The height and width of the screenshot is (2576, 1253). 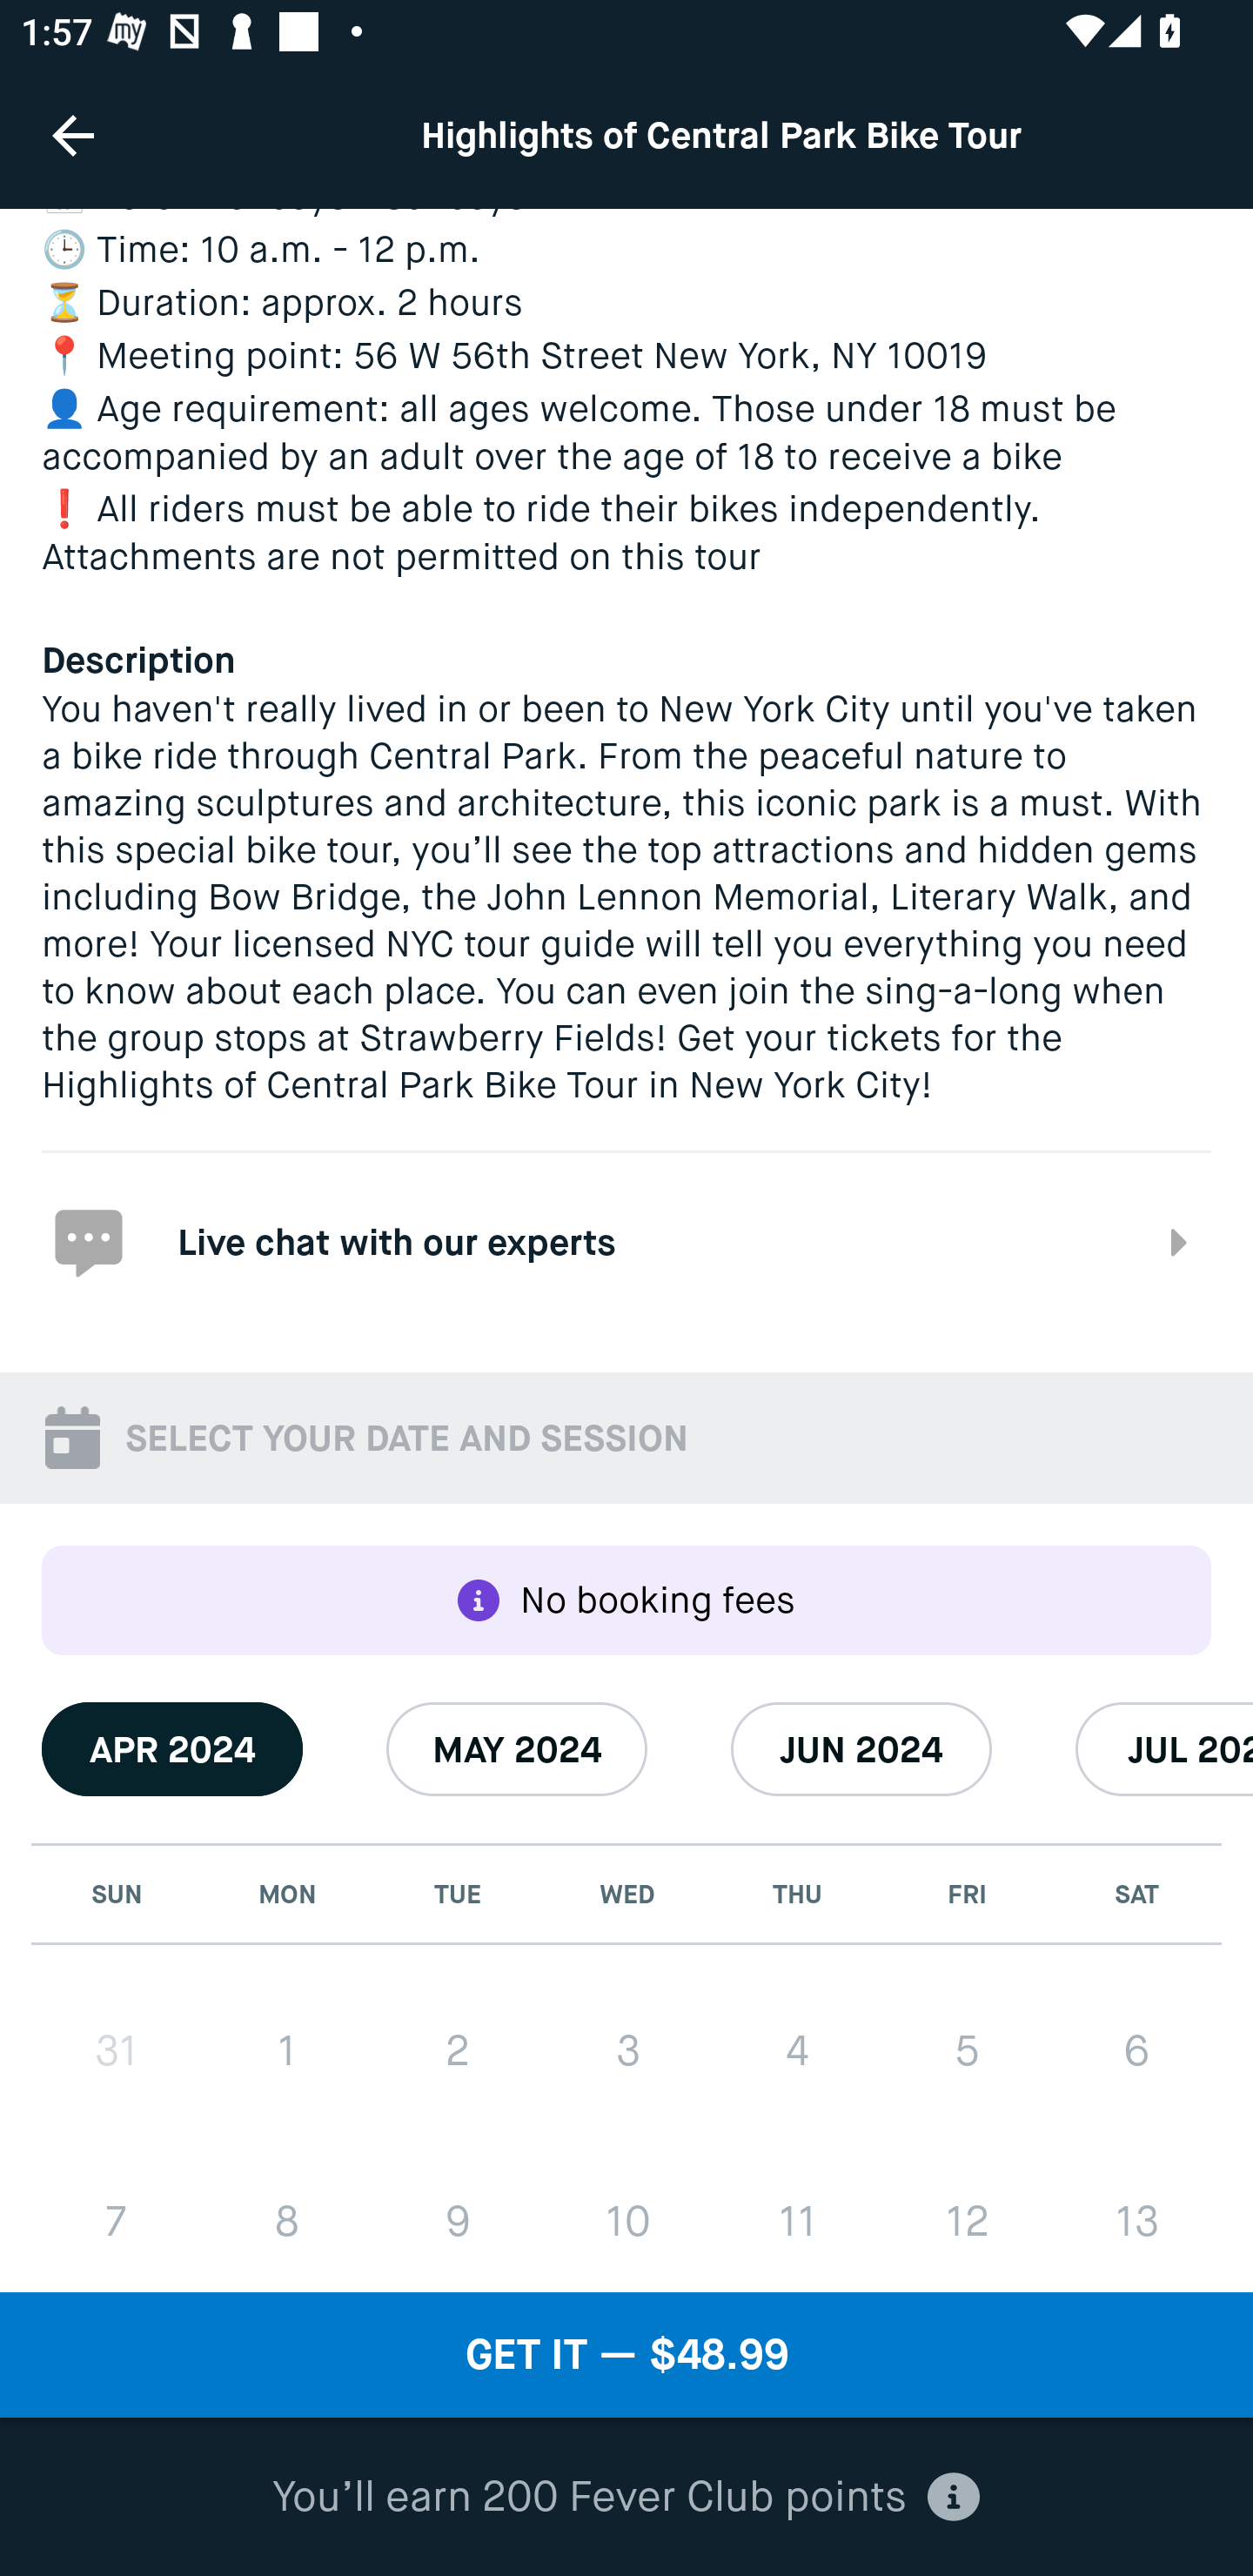 I want to click on Live chat with our experts, so click(x=626, y=1241).